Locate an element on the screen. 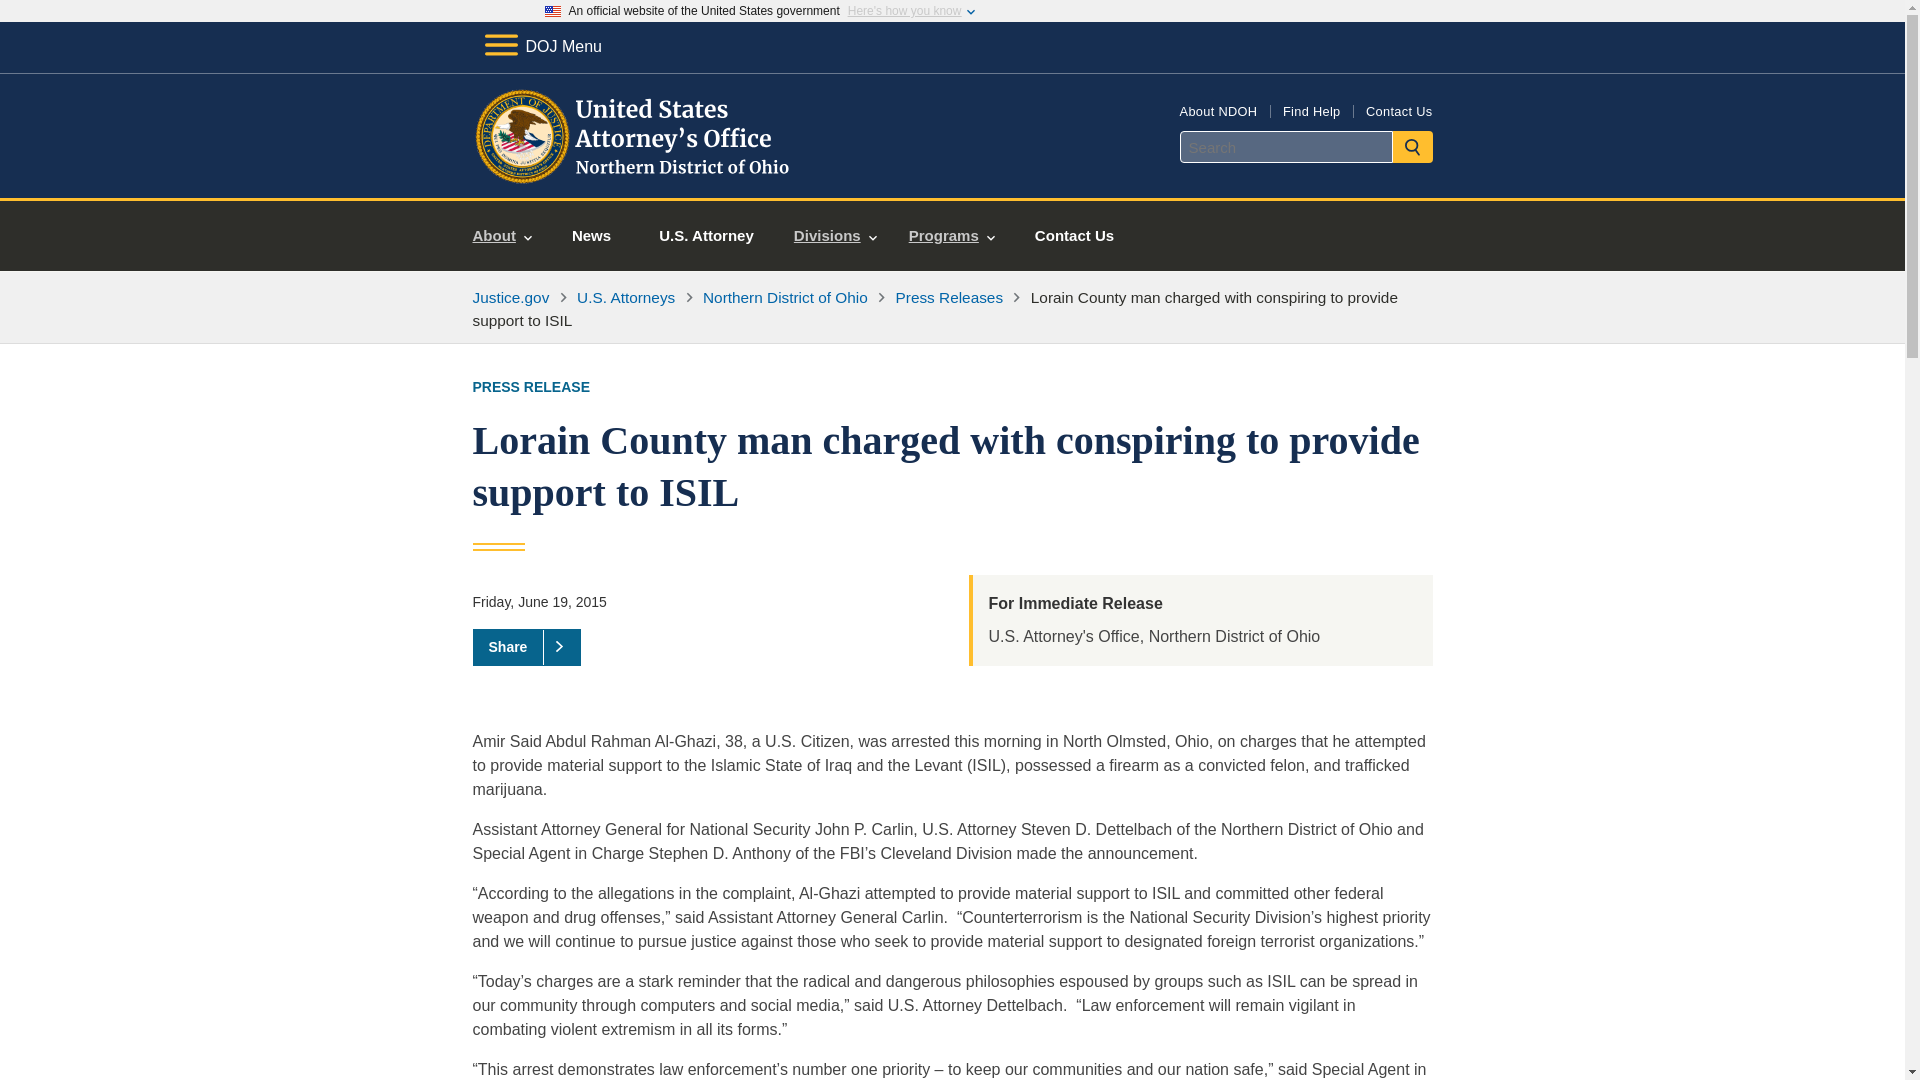  Contact Us is located at coordinates (1074, 236).